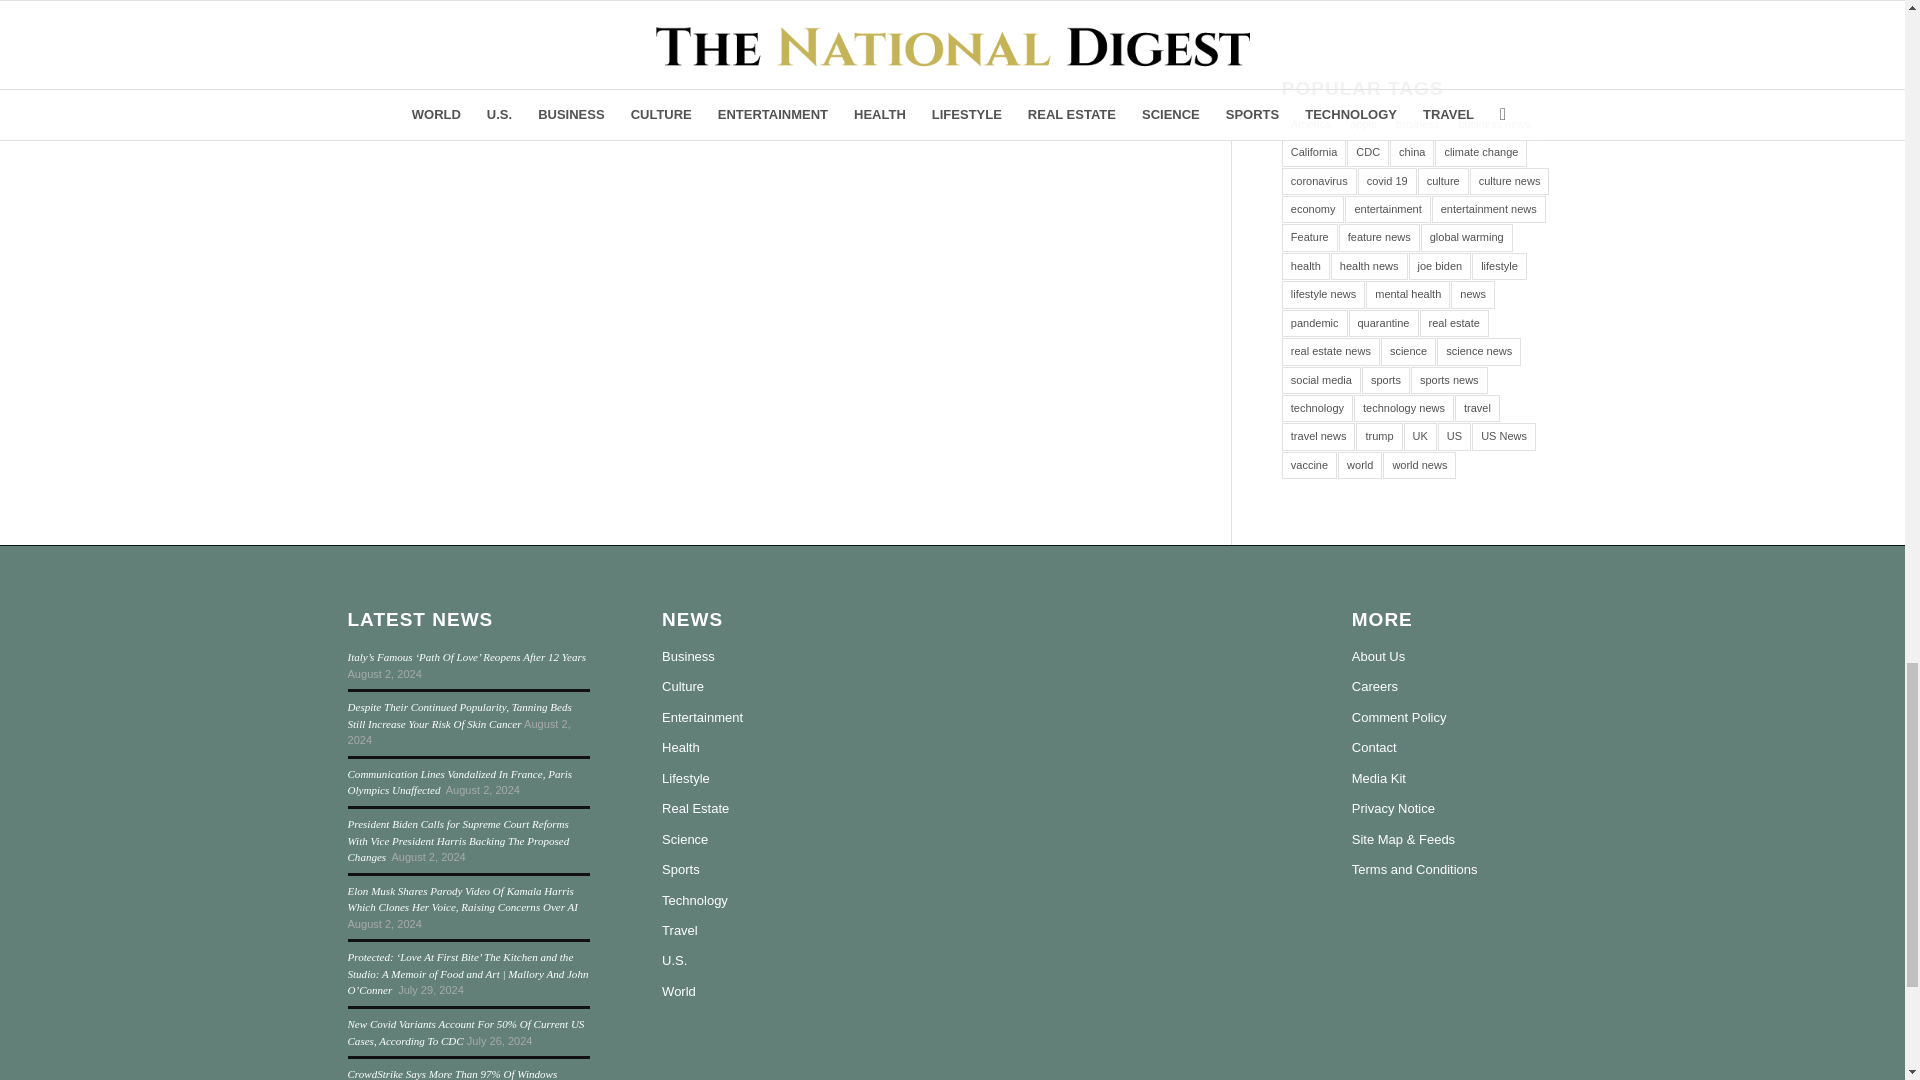 This screenshot has height=1080, width=1920. What do you see at coordinates (1494, 124) in the screenshot?
I see `business news` at bounding box center [1494, 124].